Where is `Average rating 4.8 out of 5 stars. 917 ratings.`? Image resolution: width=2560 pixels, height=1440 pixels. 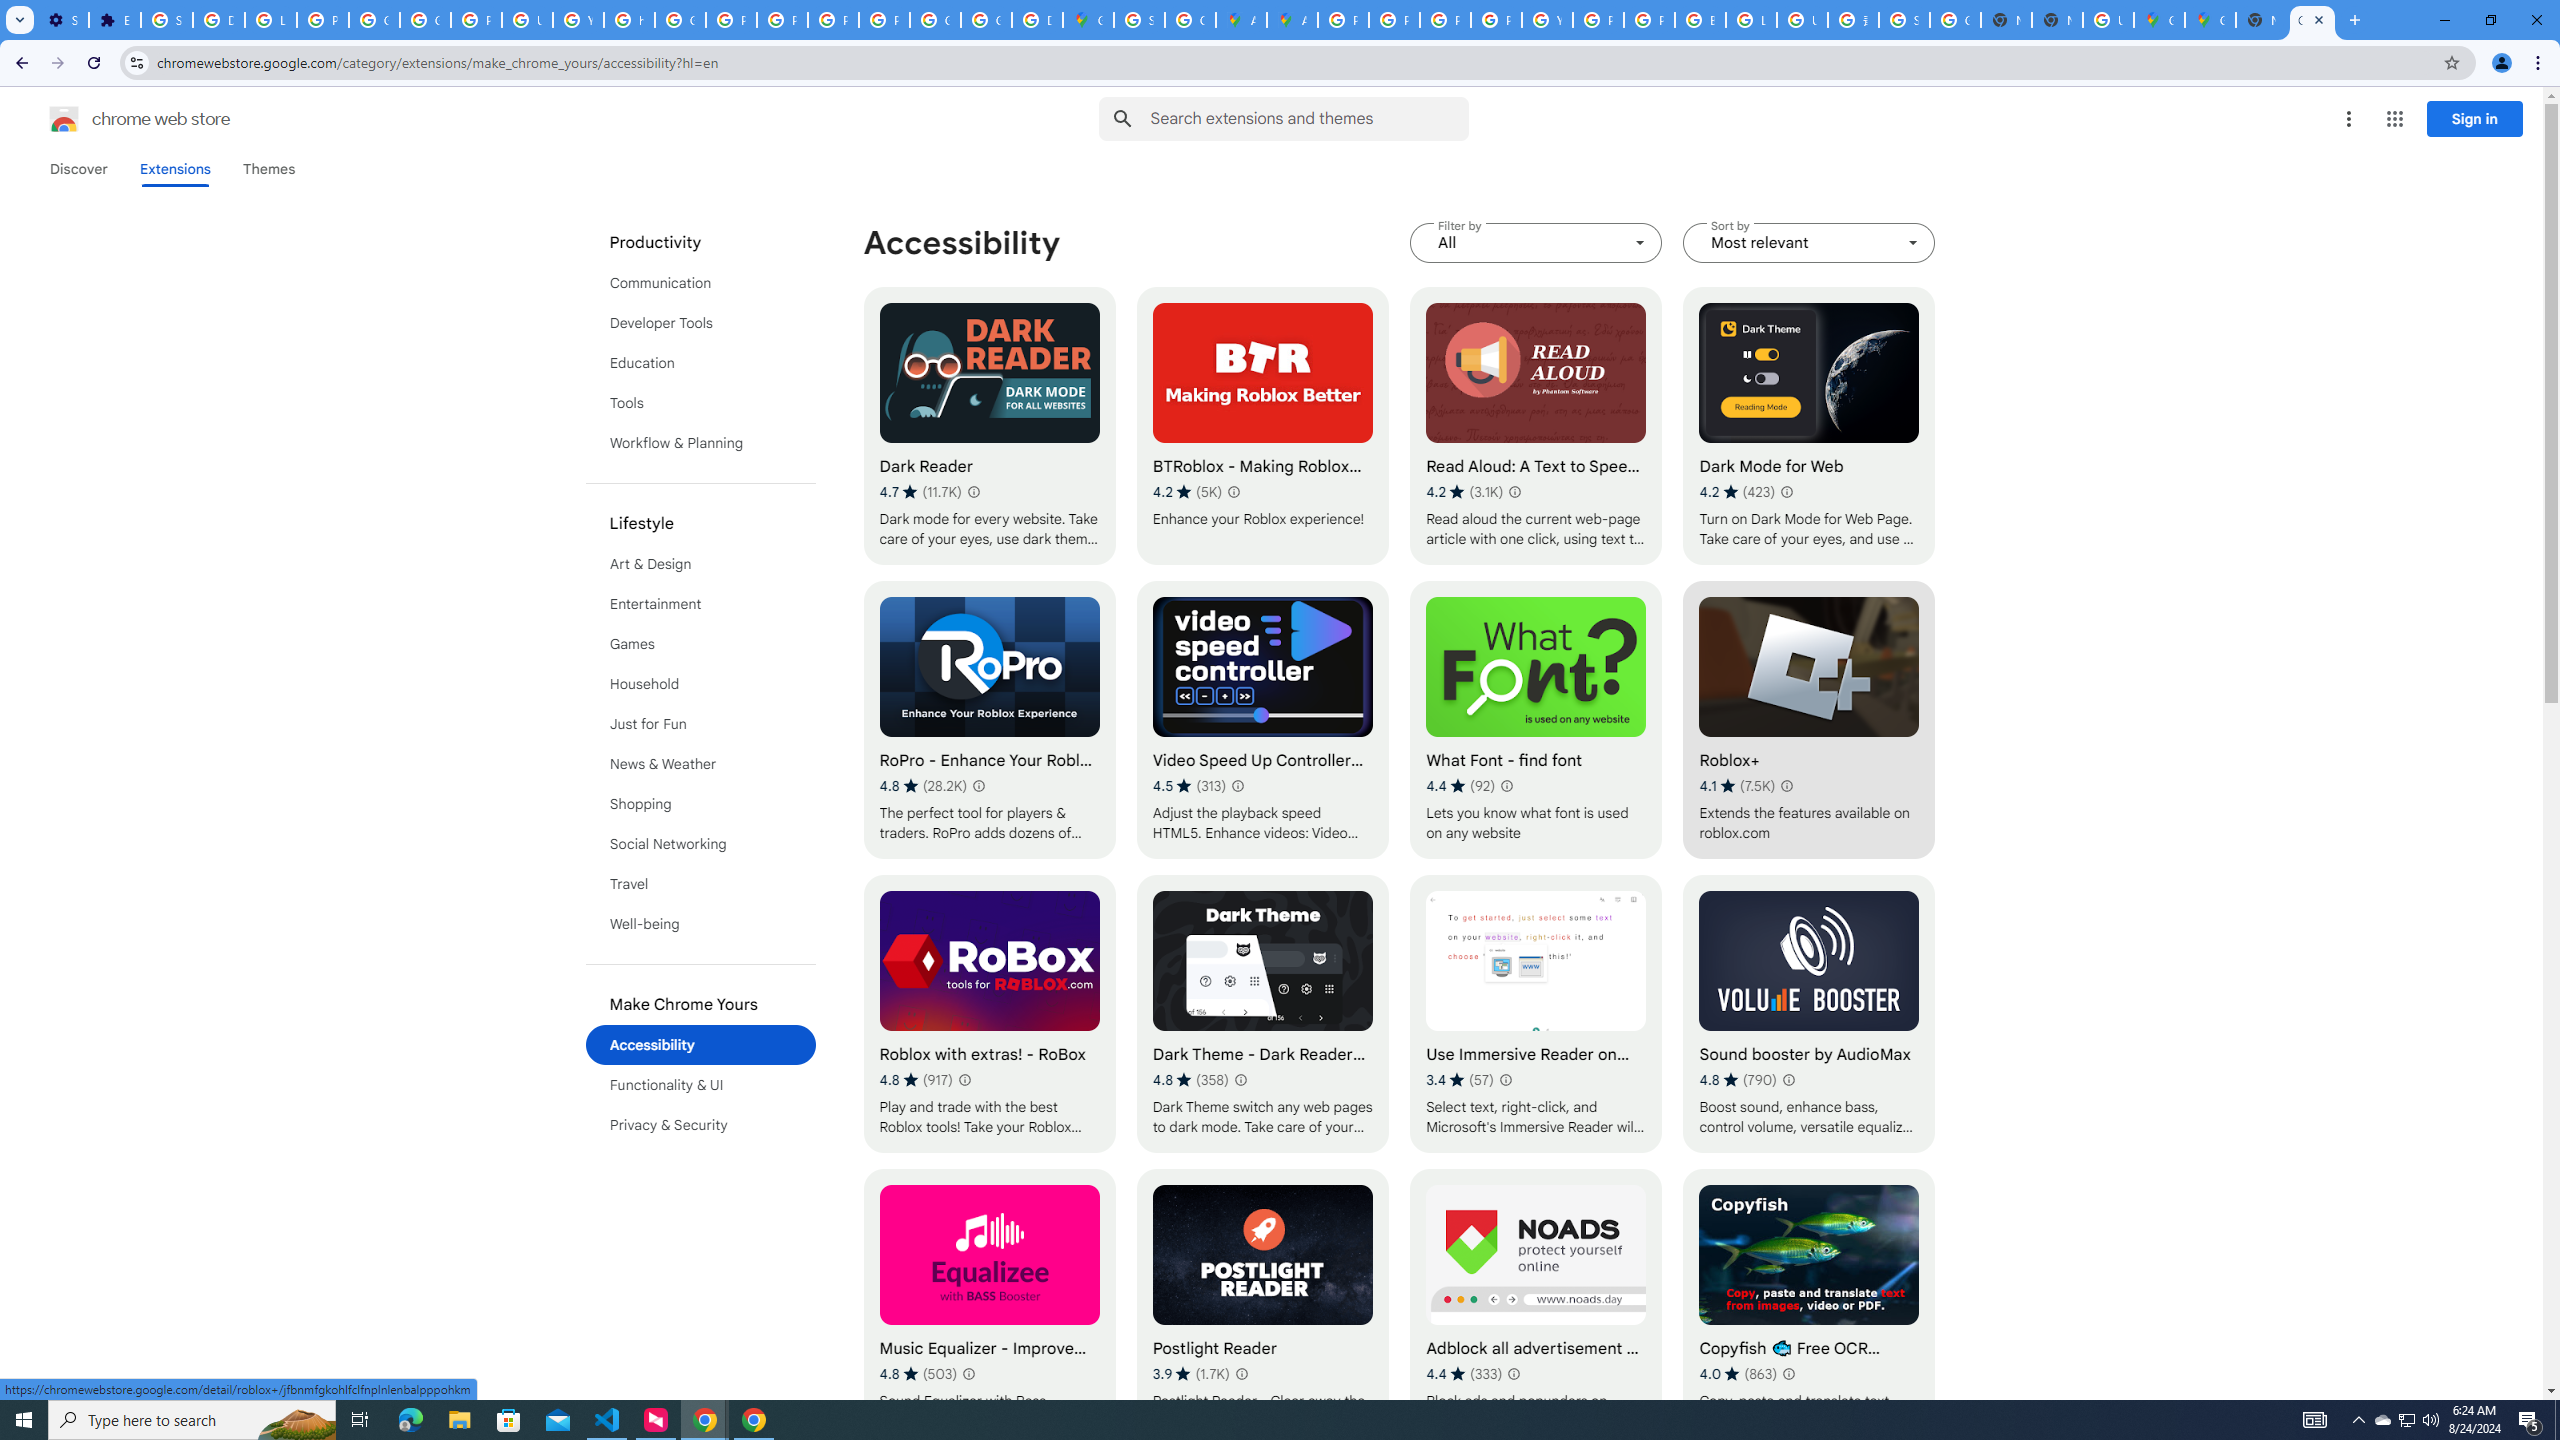
Average rating 4.8 out of 5 stars. 917 ratings. is located at coordinates (915, 1080).